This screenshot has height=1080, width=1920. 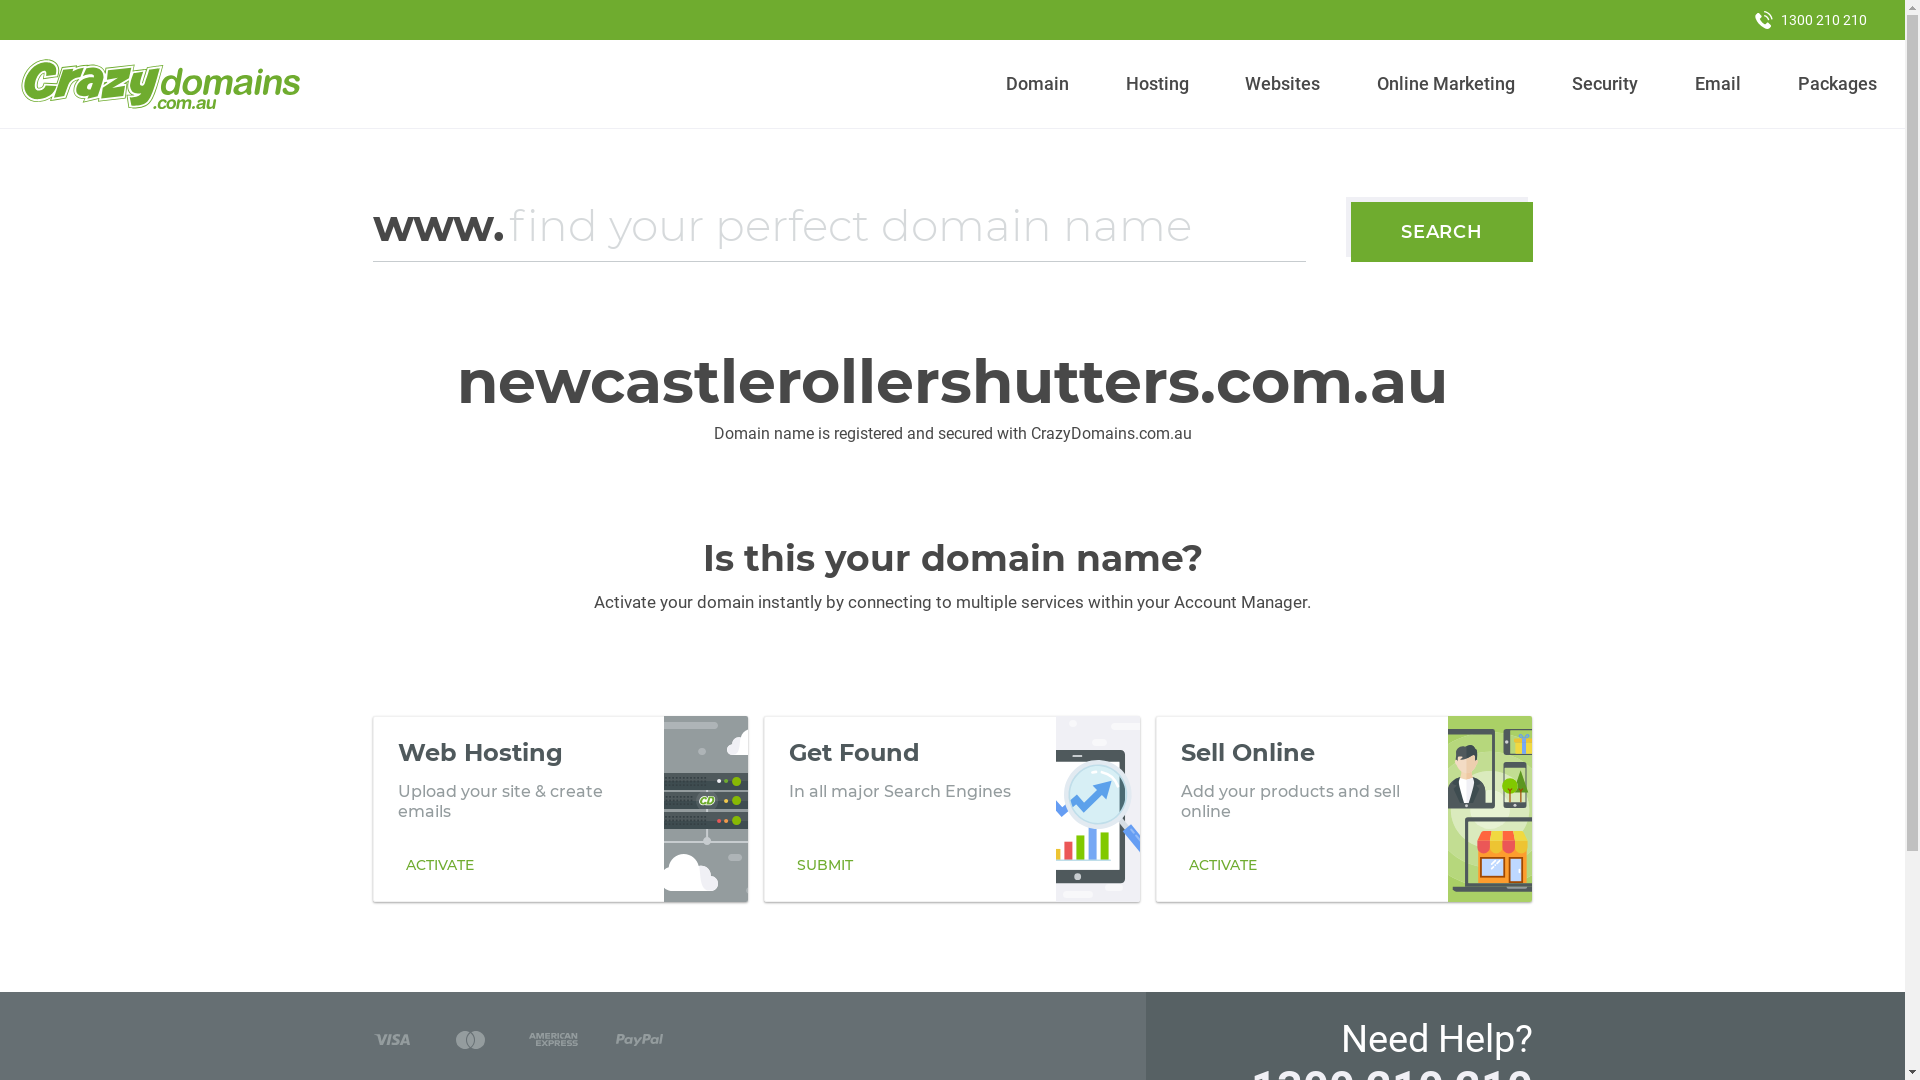 What do you see at coordinates (1038, 84) in the screenshot?
I see `Domain` at bounding box center [1038, 84].